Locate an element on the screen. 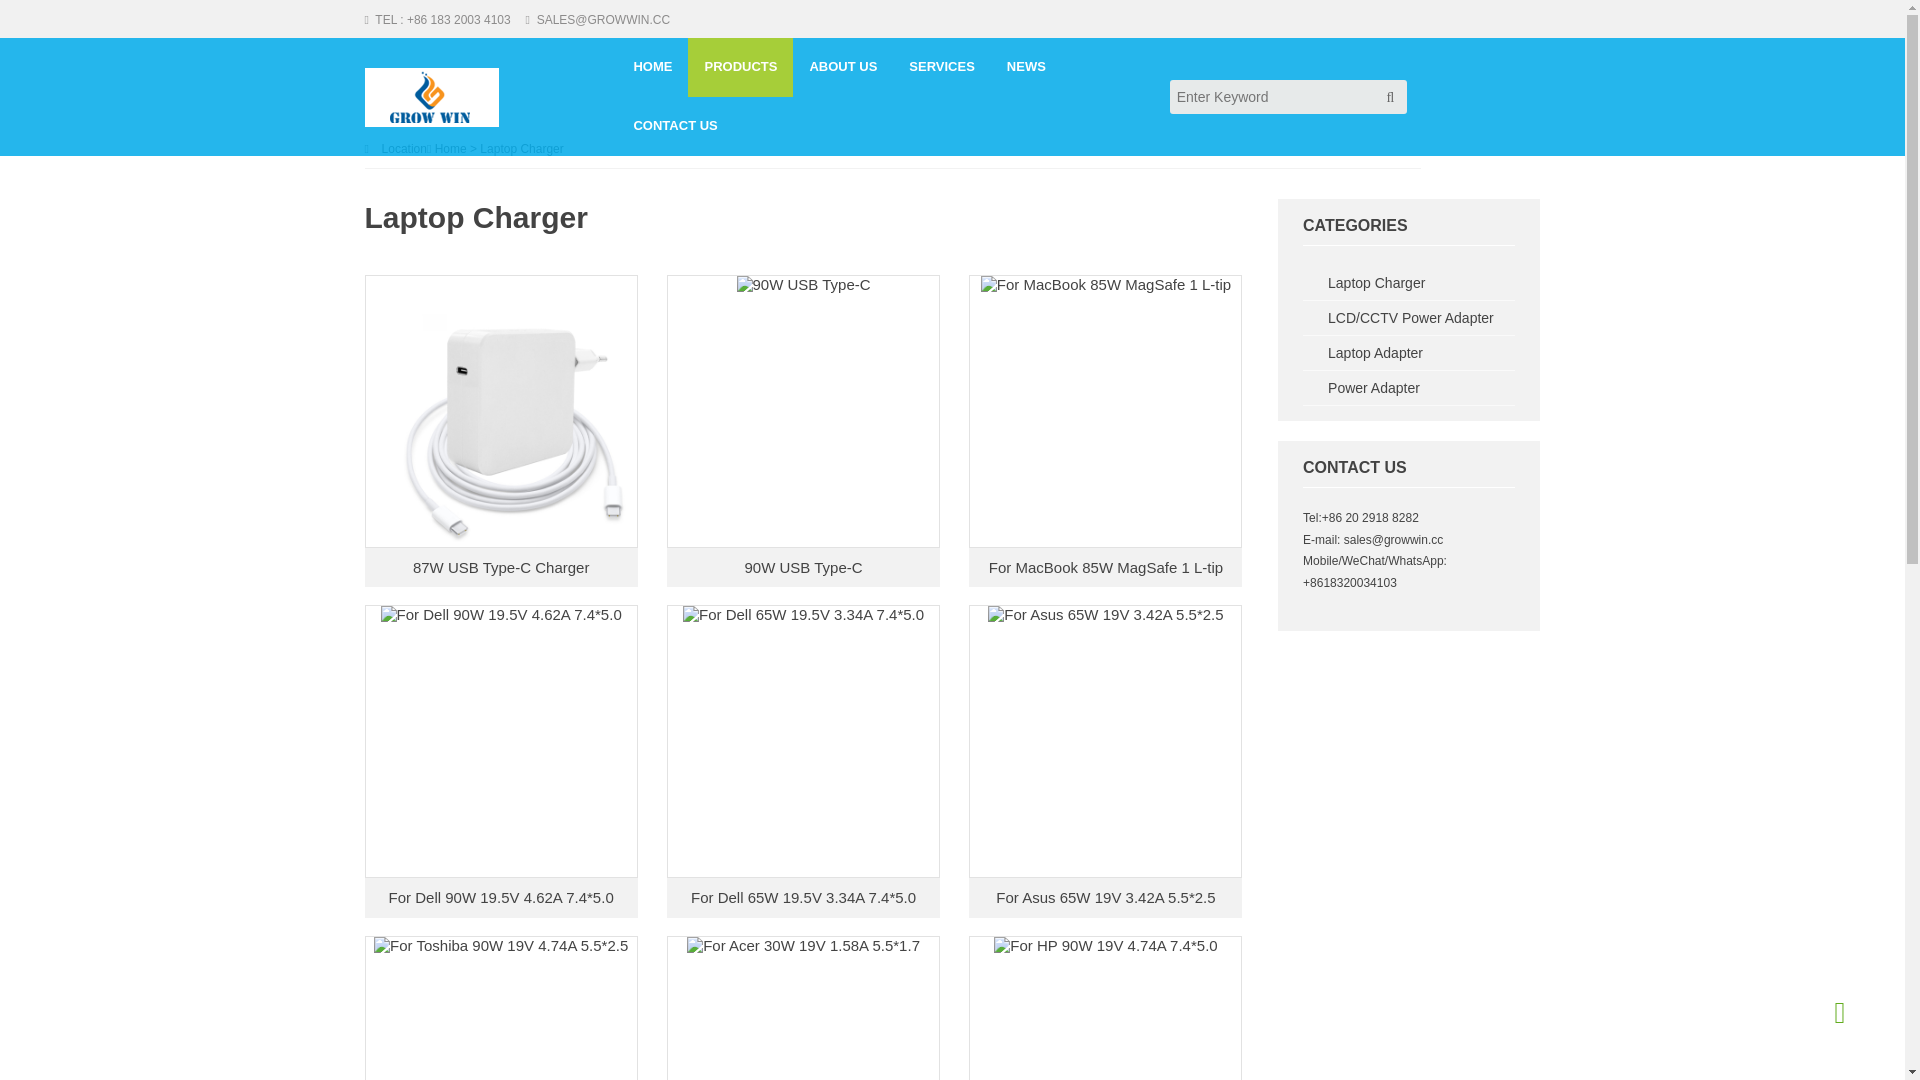  ABOUT US is located at coordinates (843, 68).